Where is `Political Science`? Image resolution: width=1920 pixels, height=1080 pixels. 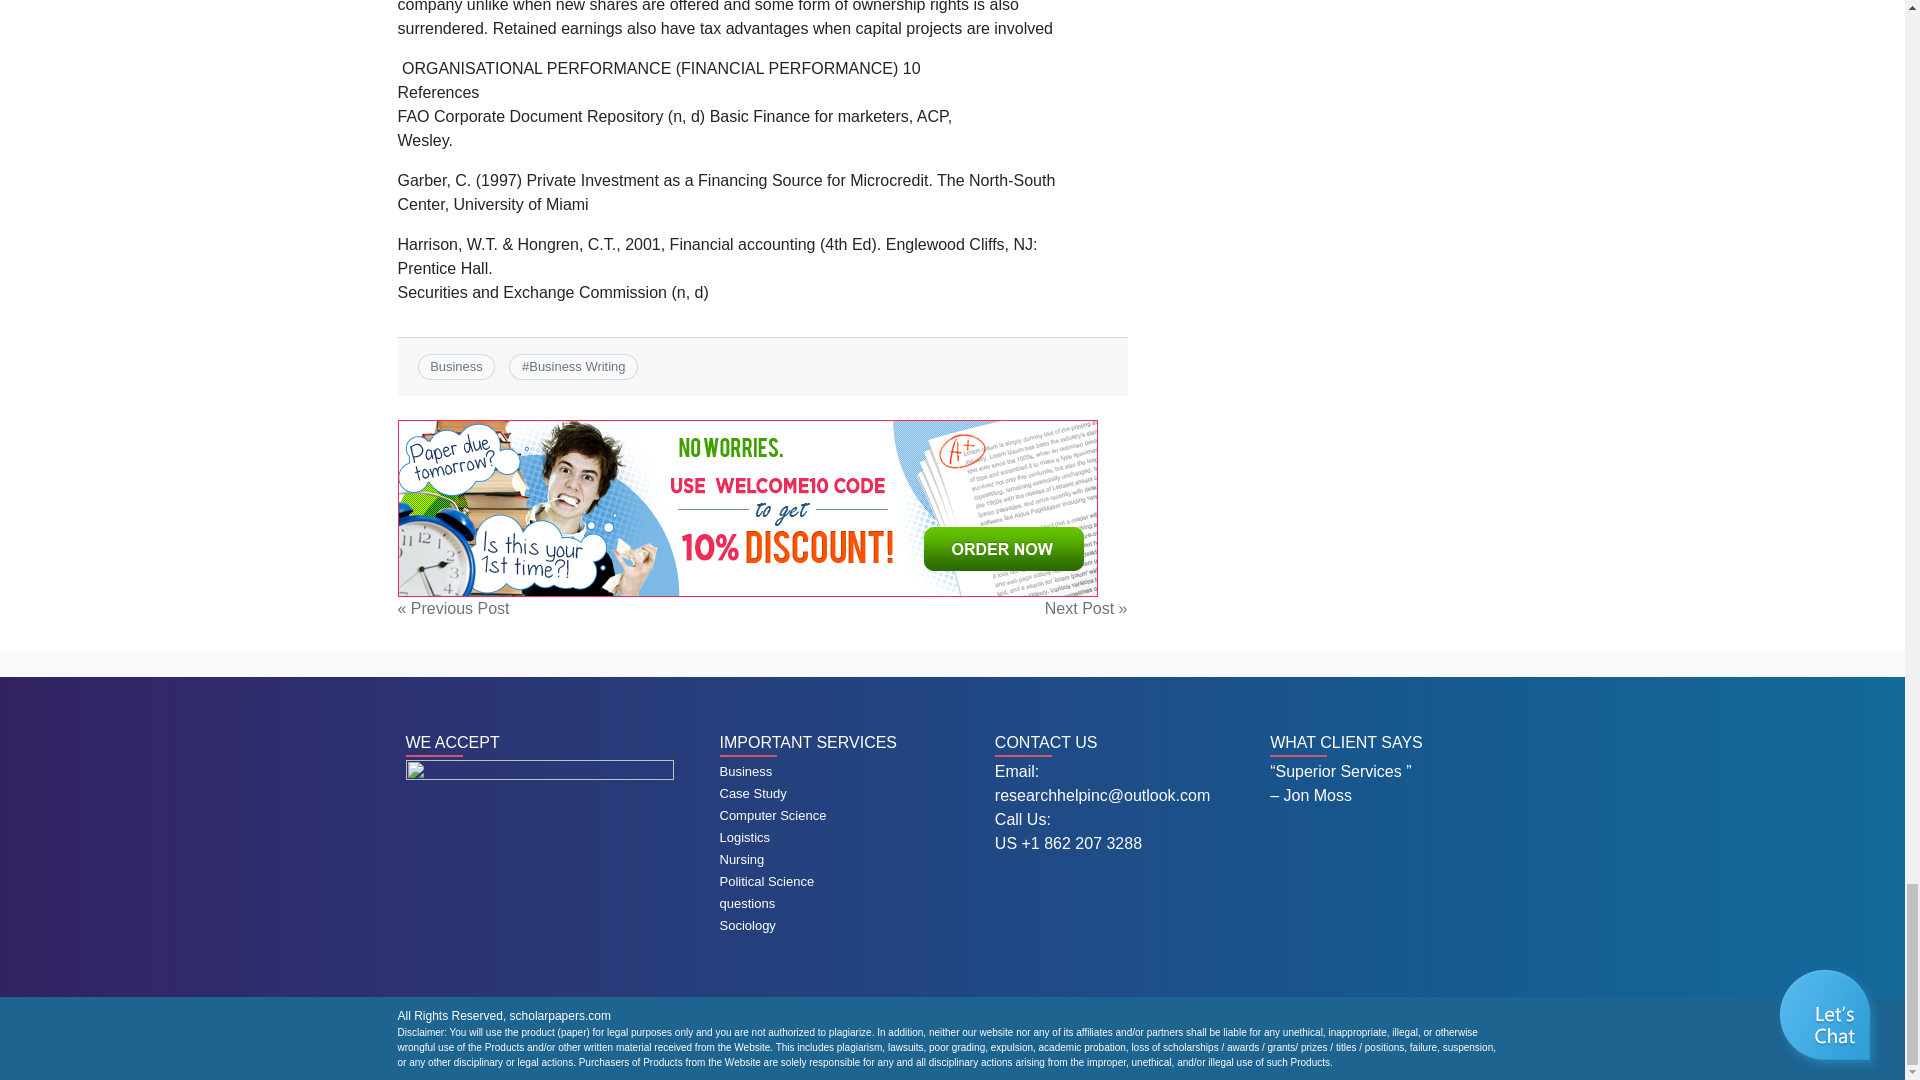 Political Science is located at coordinates (767, 880).